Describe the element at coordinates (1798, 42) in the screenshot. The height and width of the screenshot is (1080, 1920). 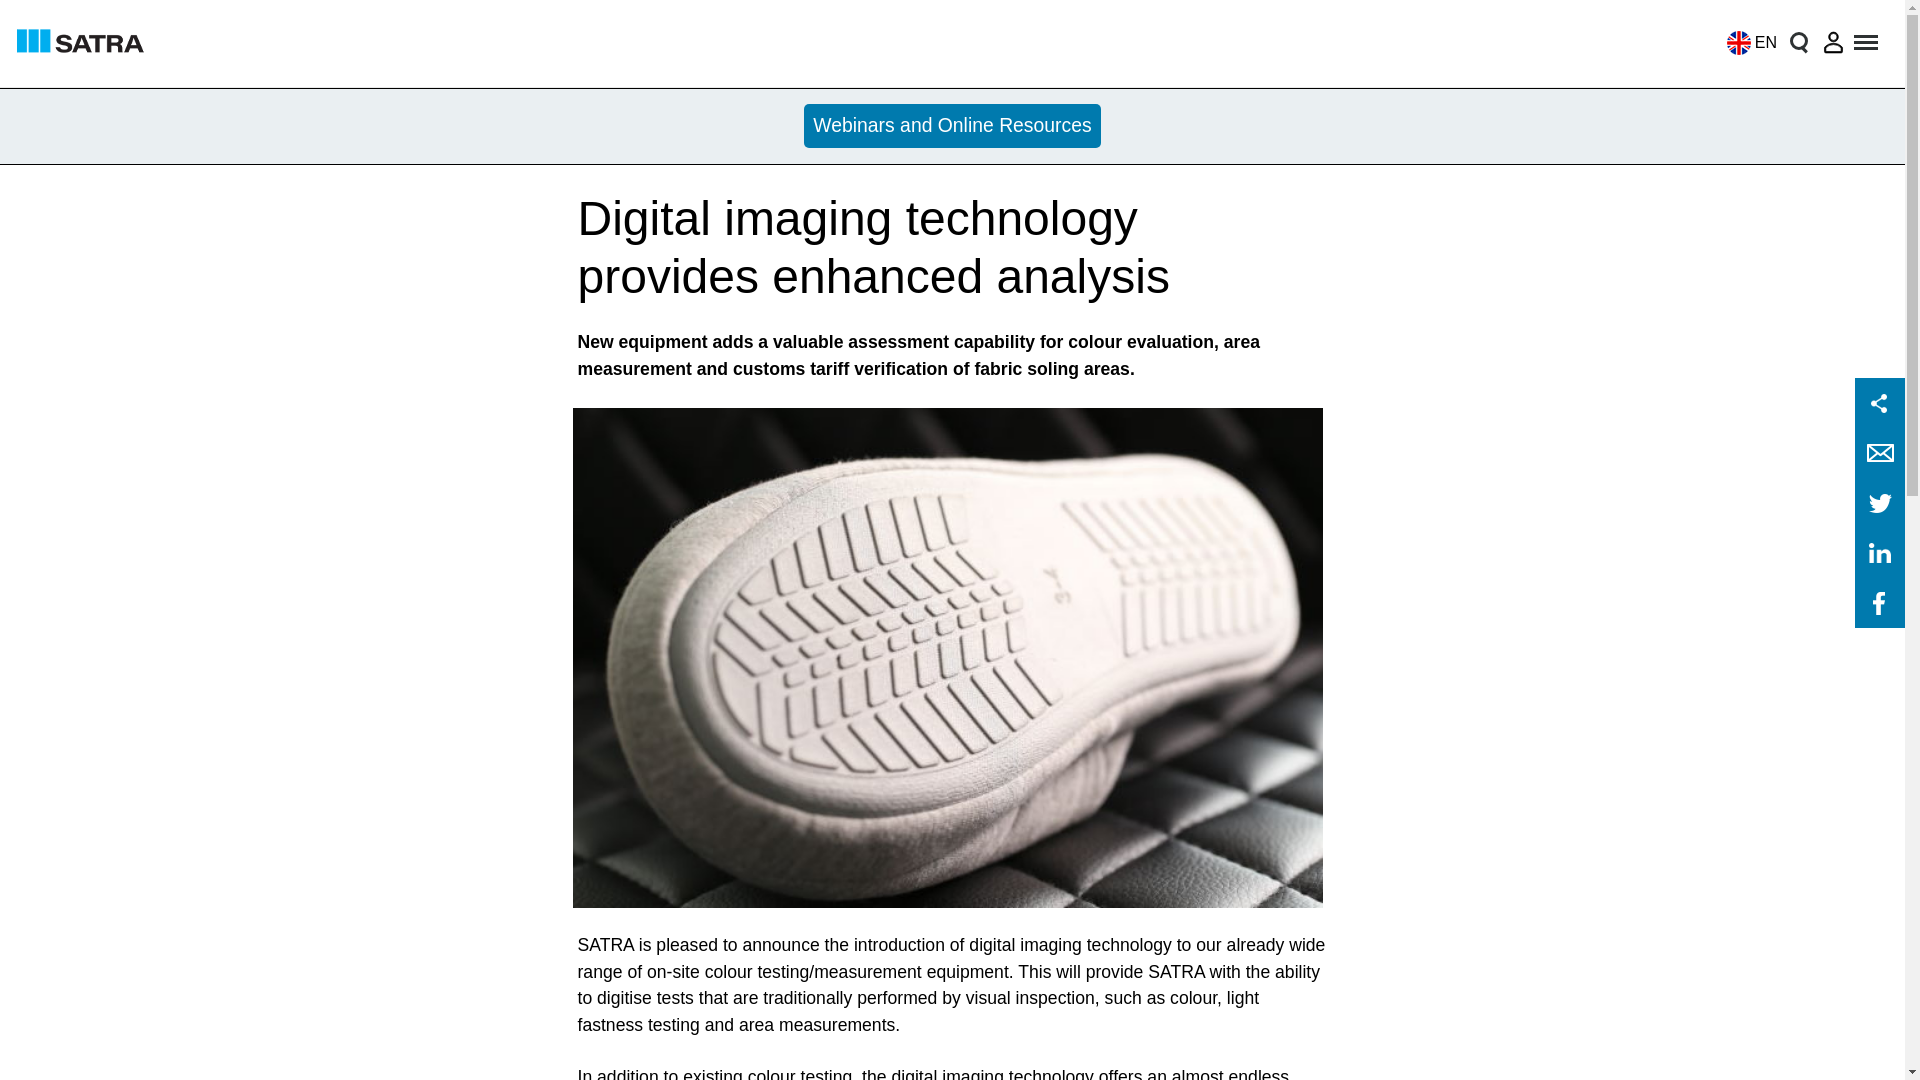
I see `Search this site` at that location.